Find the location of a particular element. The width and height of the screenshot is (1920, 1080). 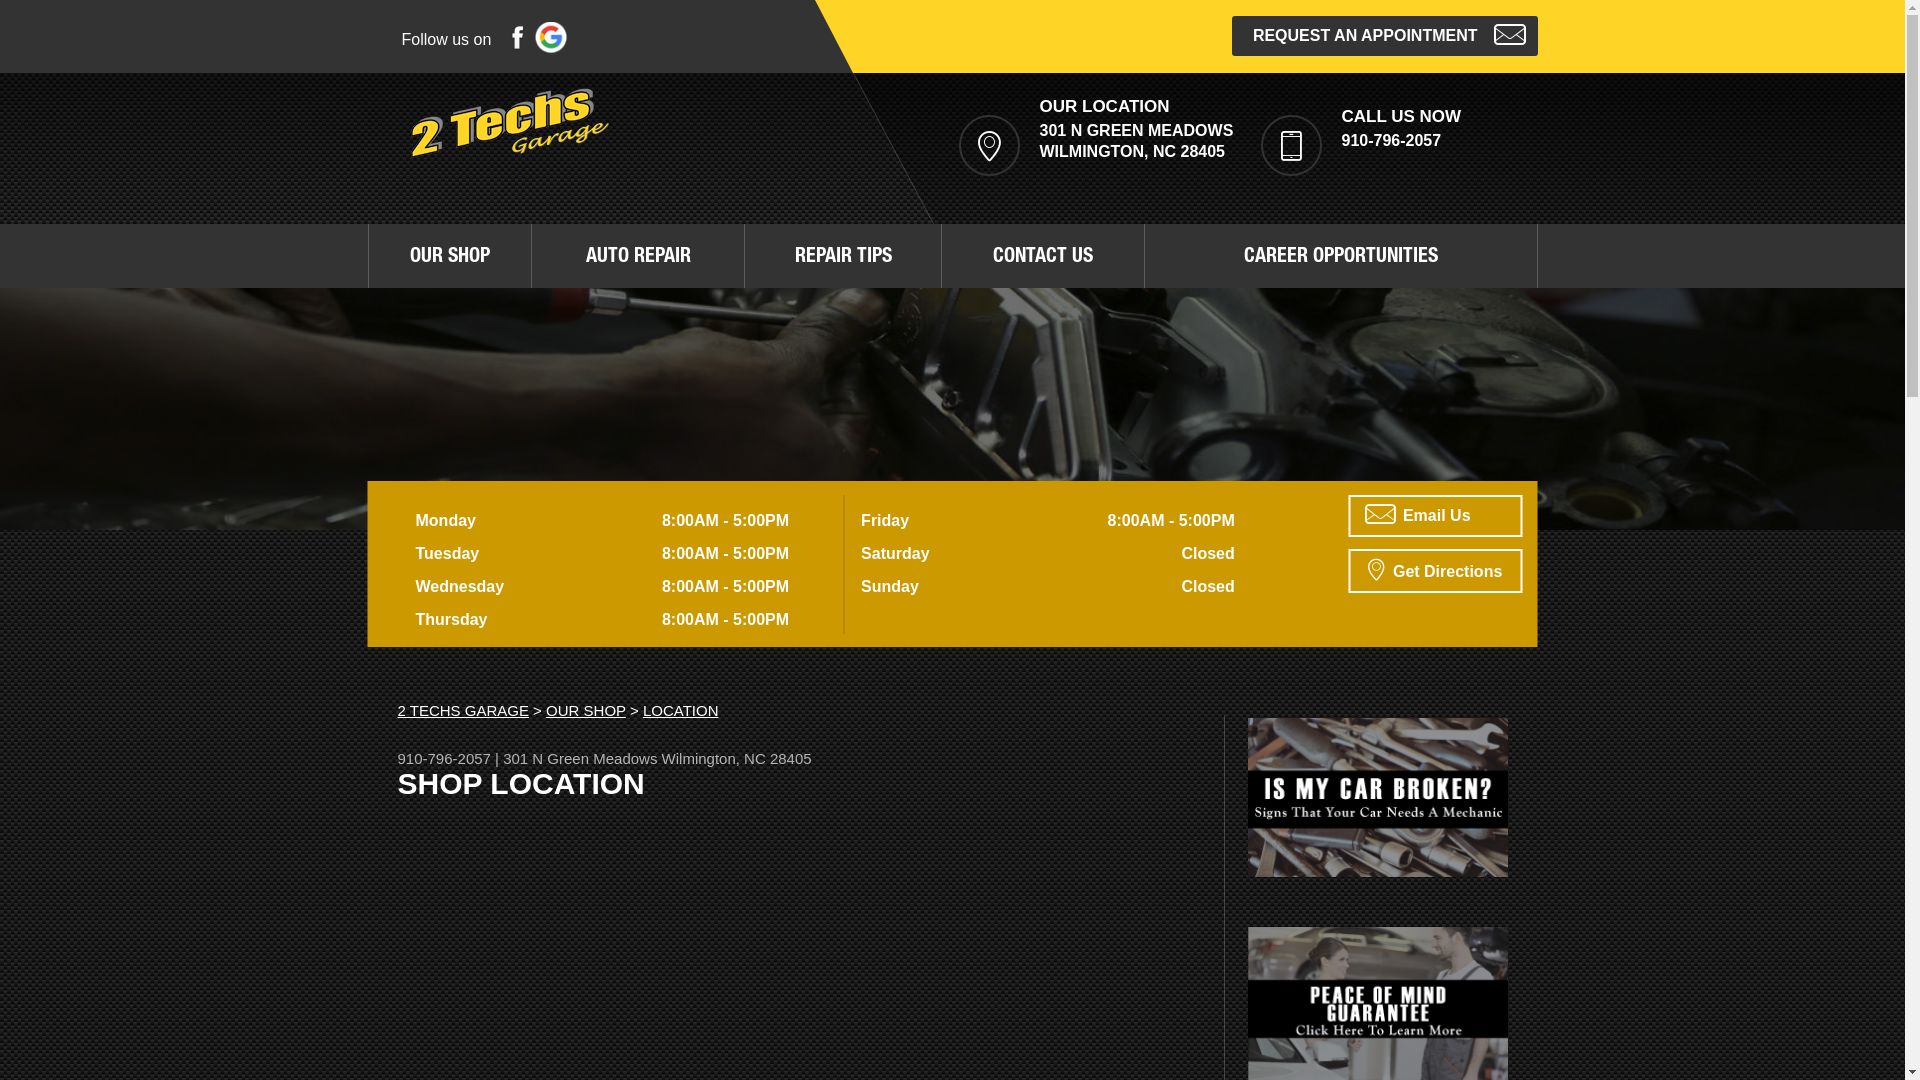

AUTO REPAIR is located at coordinates (638, 256).